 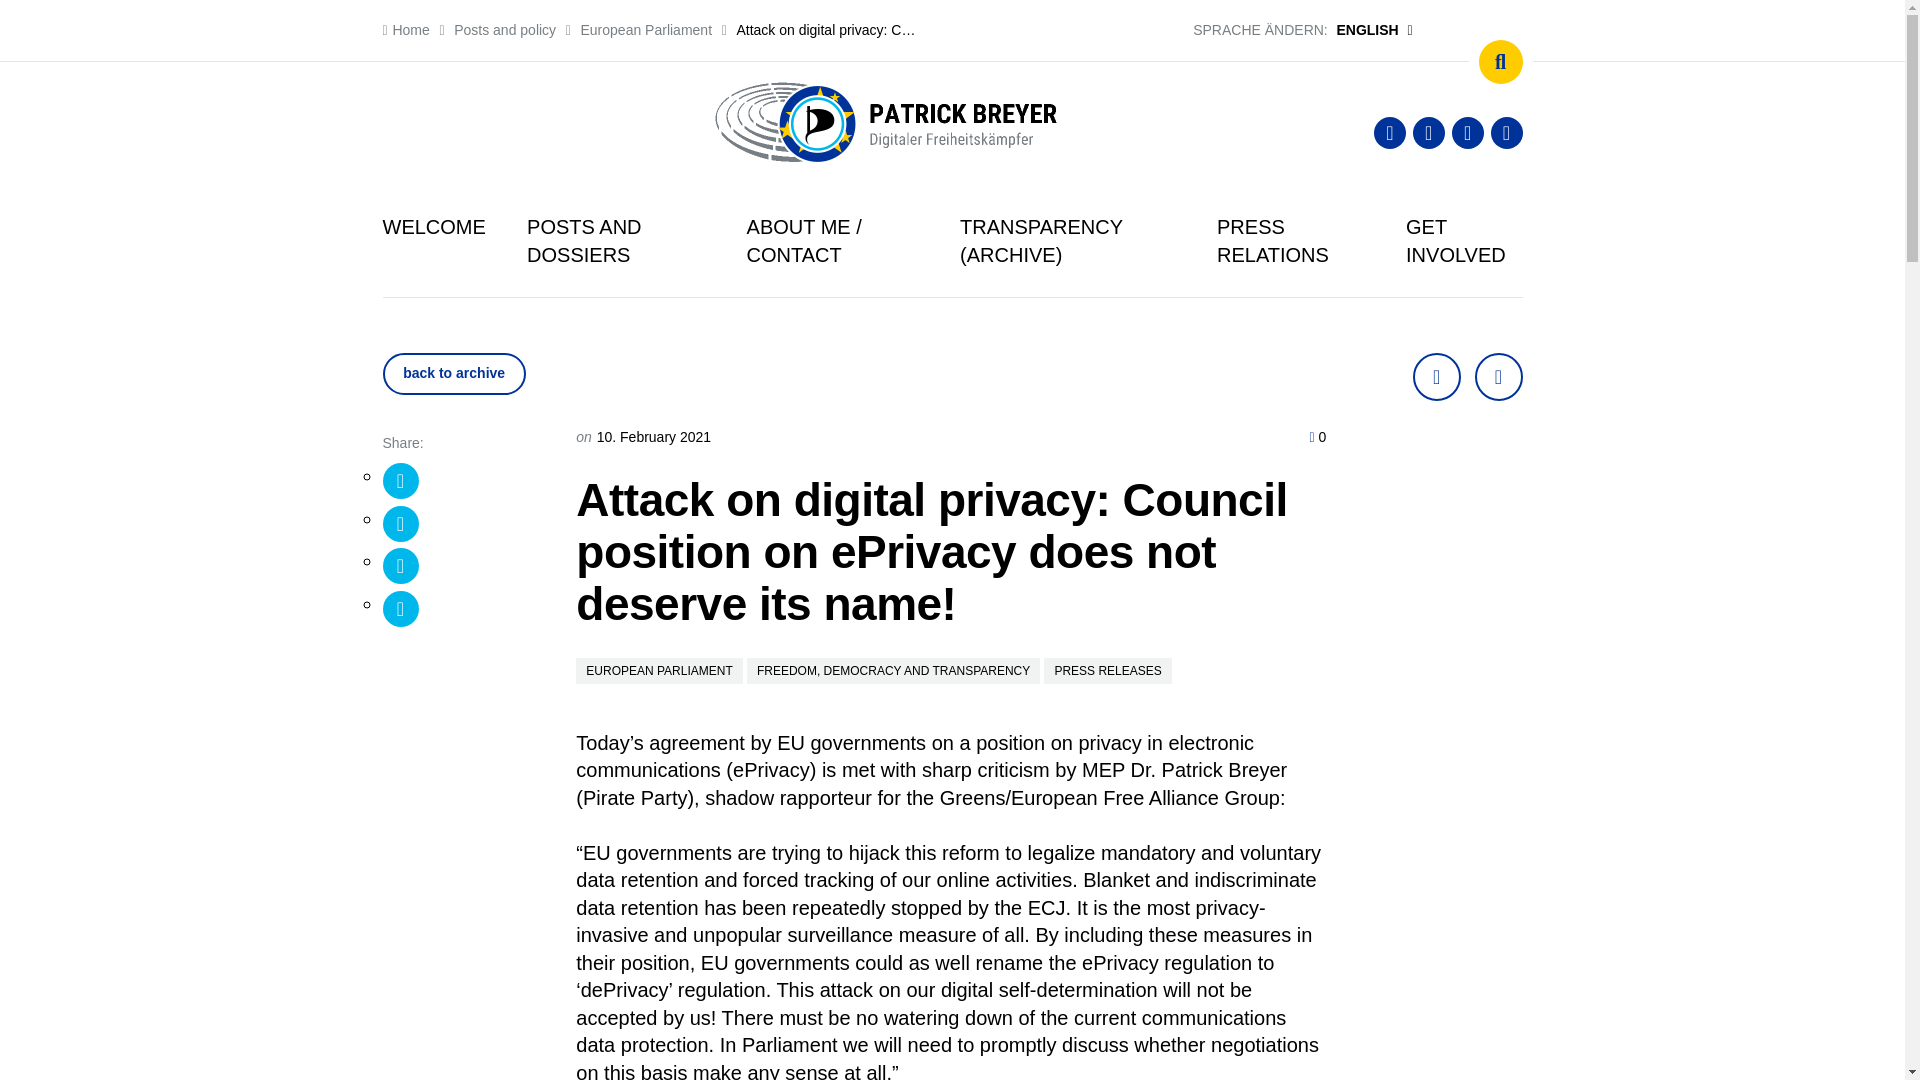 What do you see at coordinates (405, 29) in the screenshot?
I see `Home` at bounding box center [405, 29].